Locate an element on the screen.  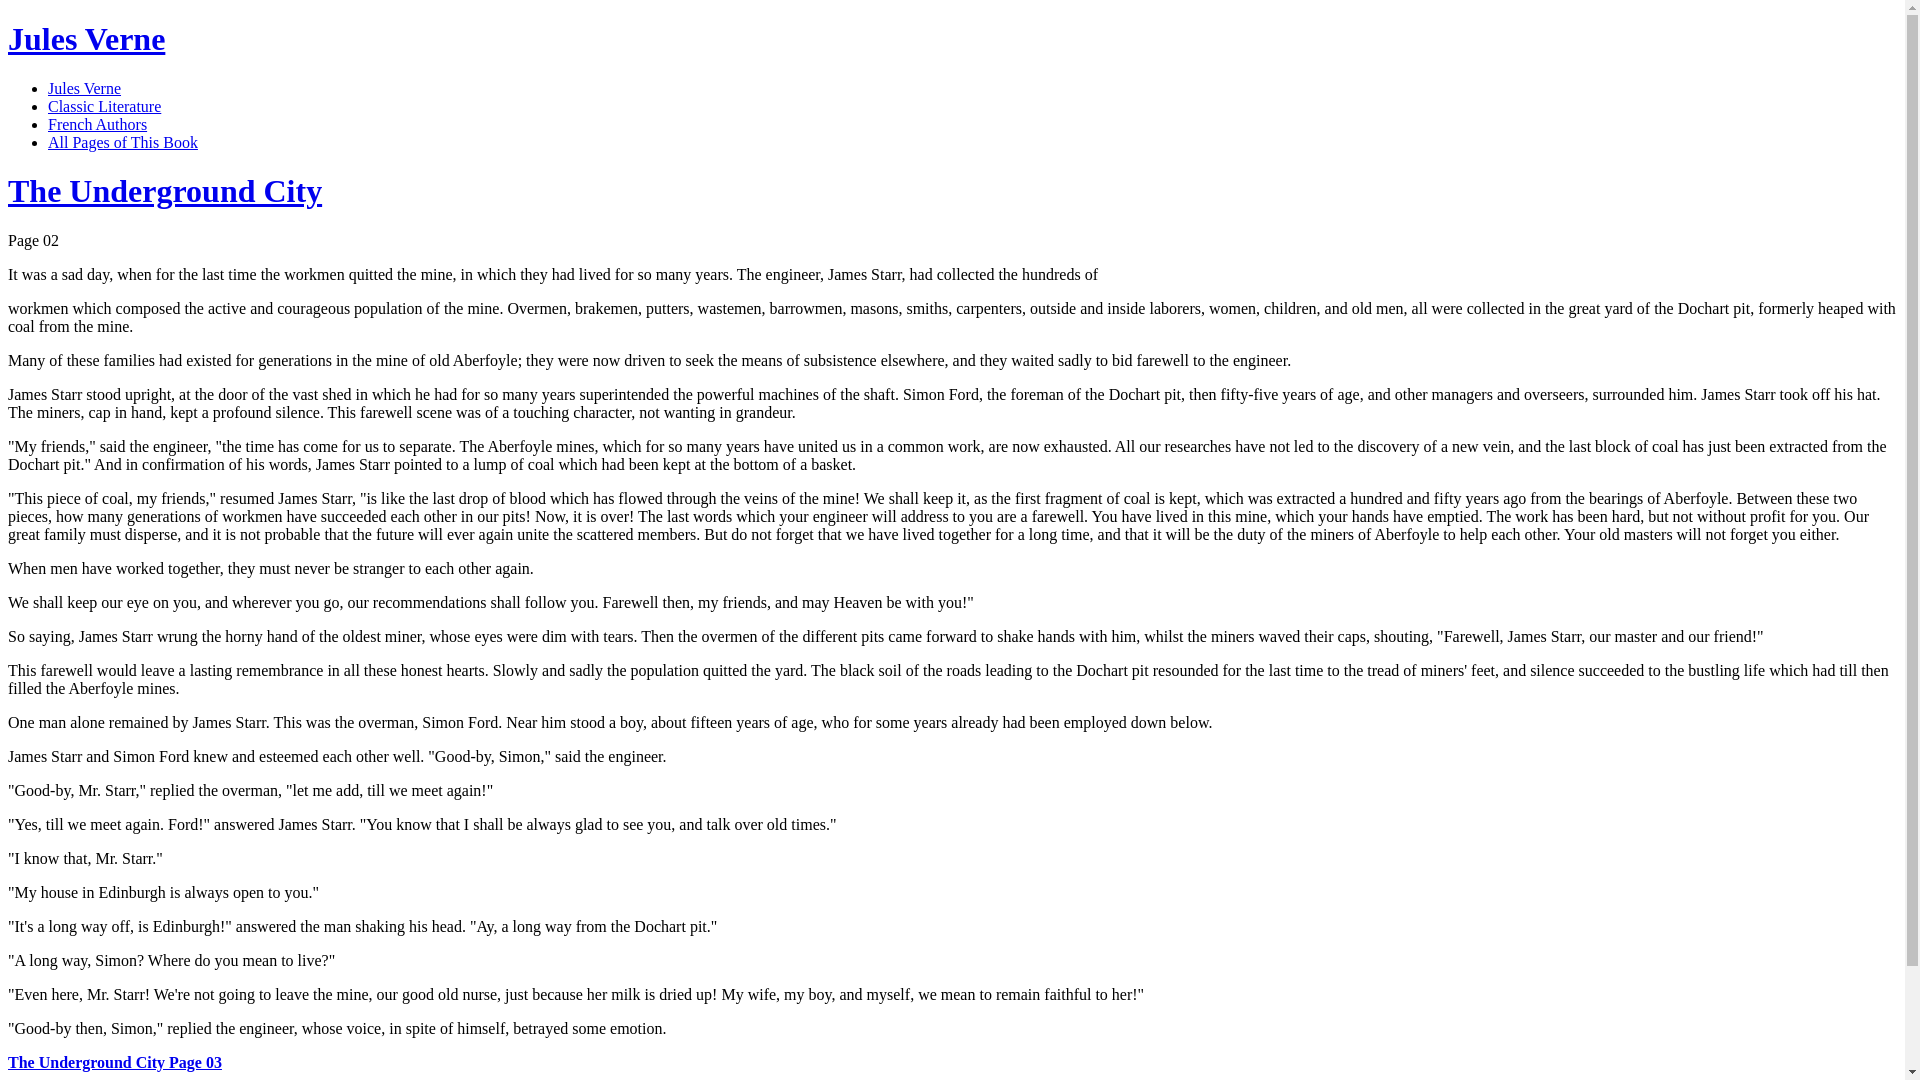
Jules Verne is located at coordinates (86, 38).